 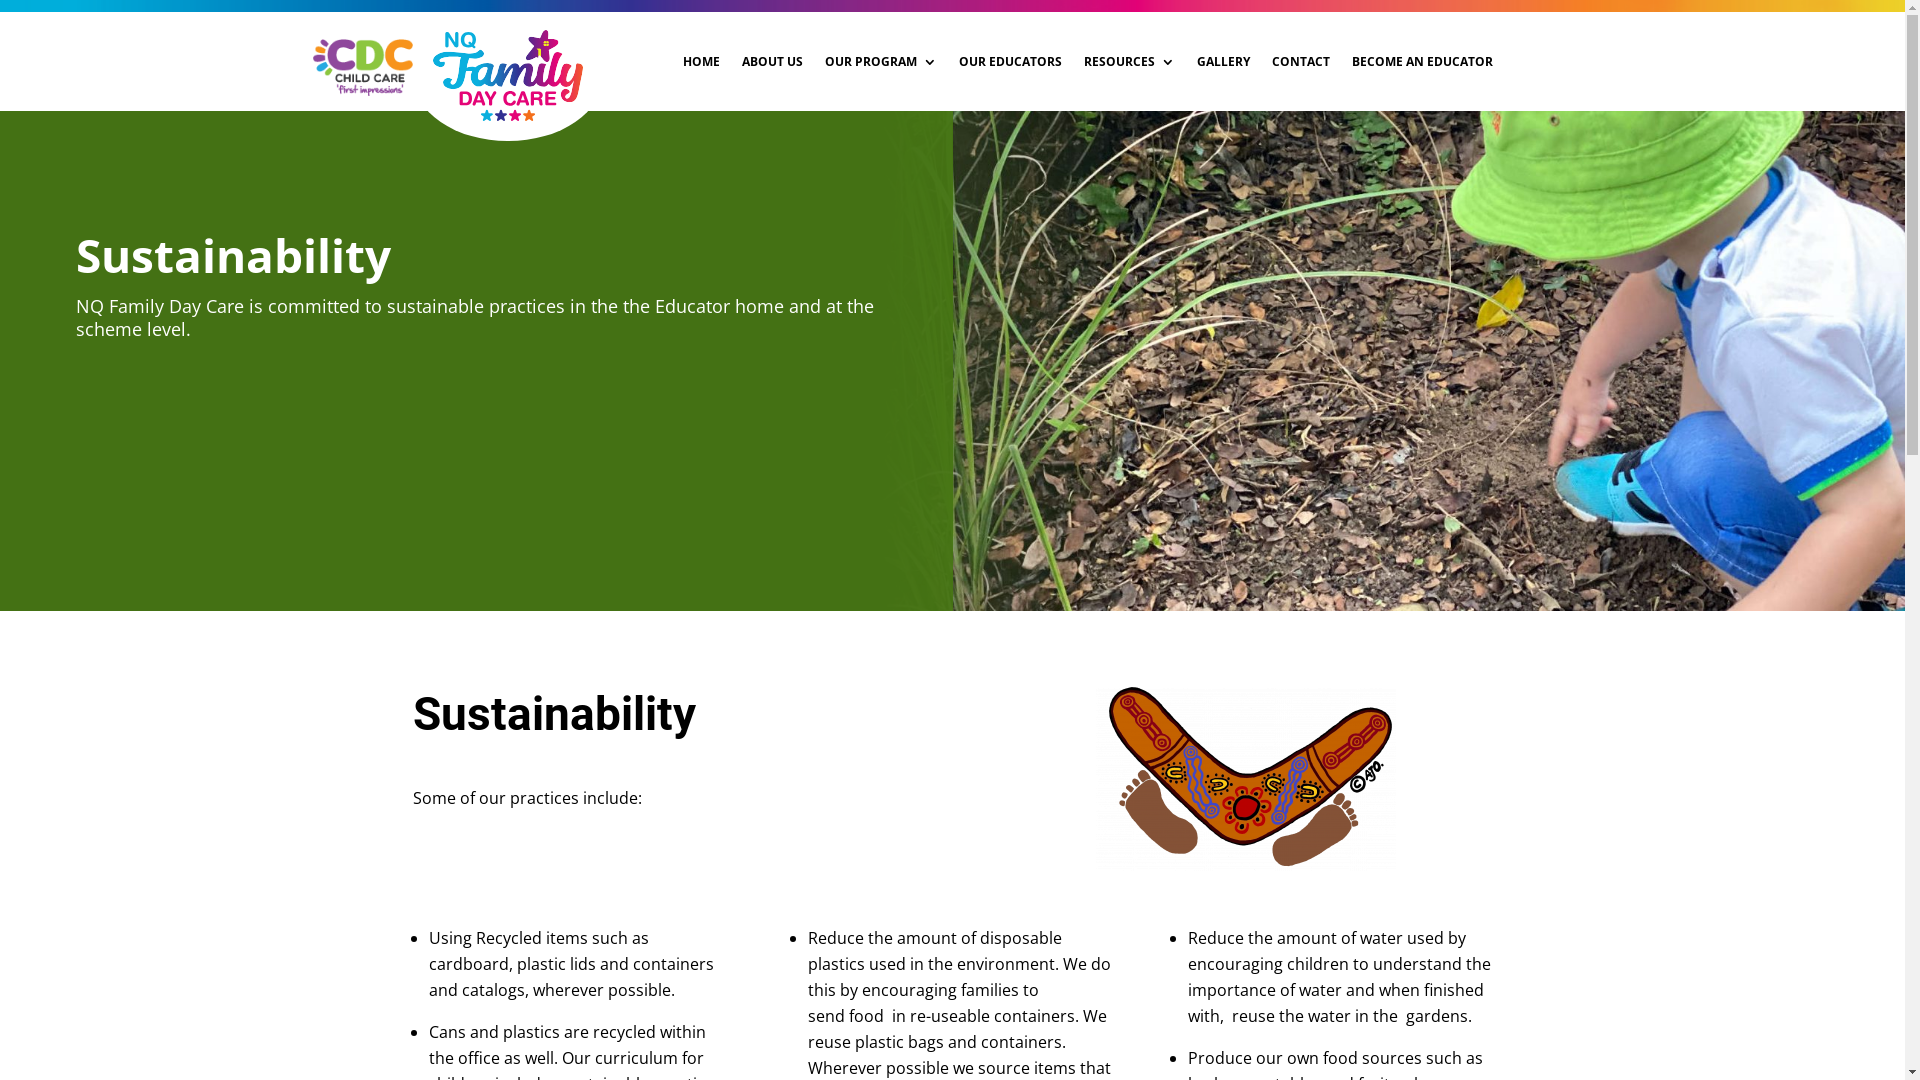 I want to click on HOME, so click(x=700, y=62).